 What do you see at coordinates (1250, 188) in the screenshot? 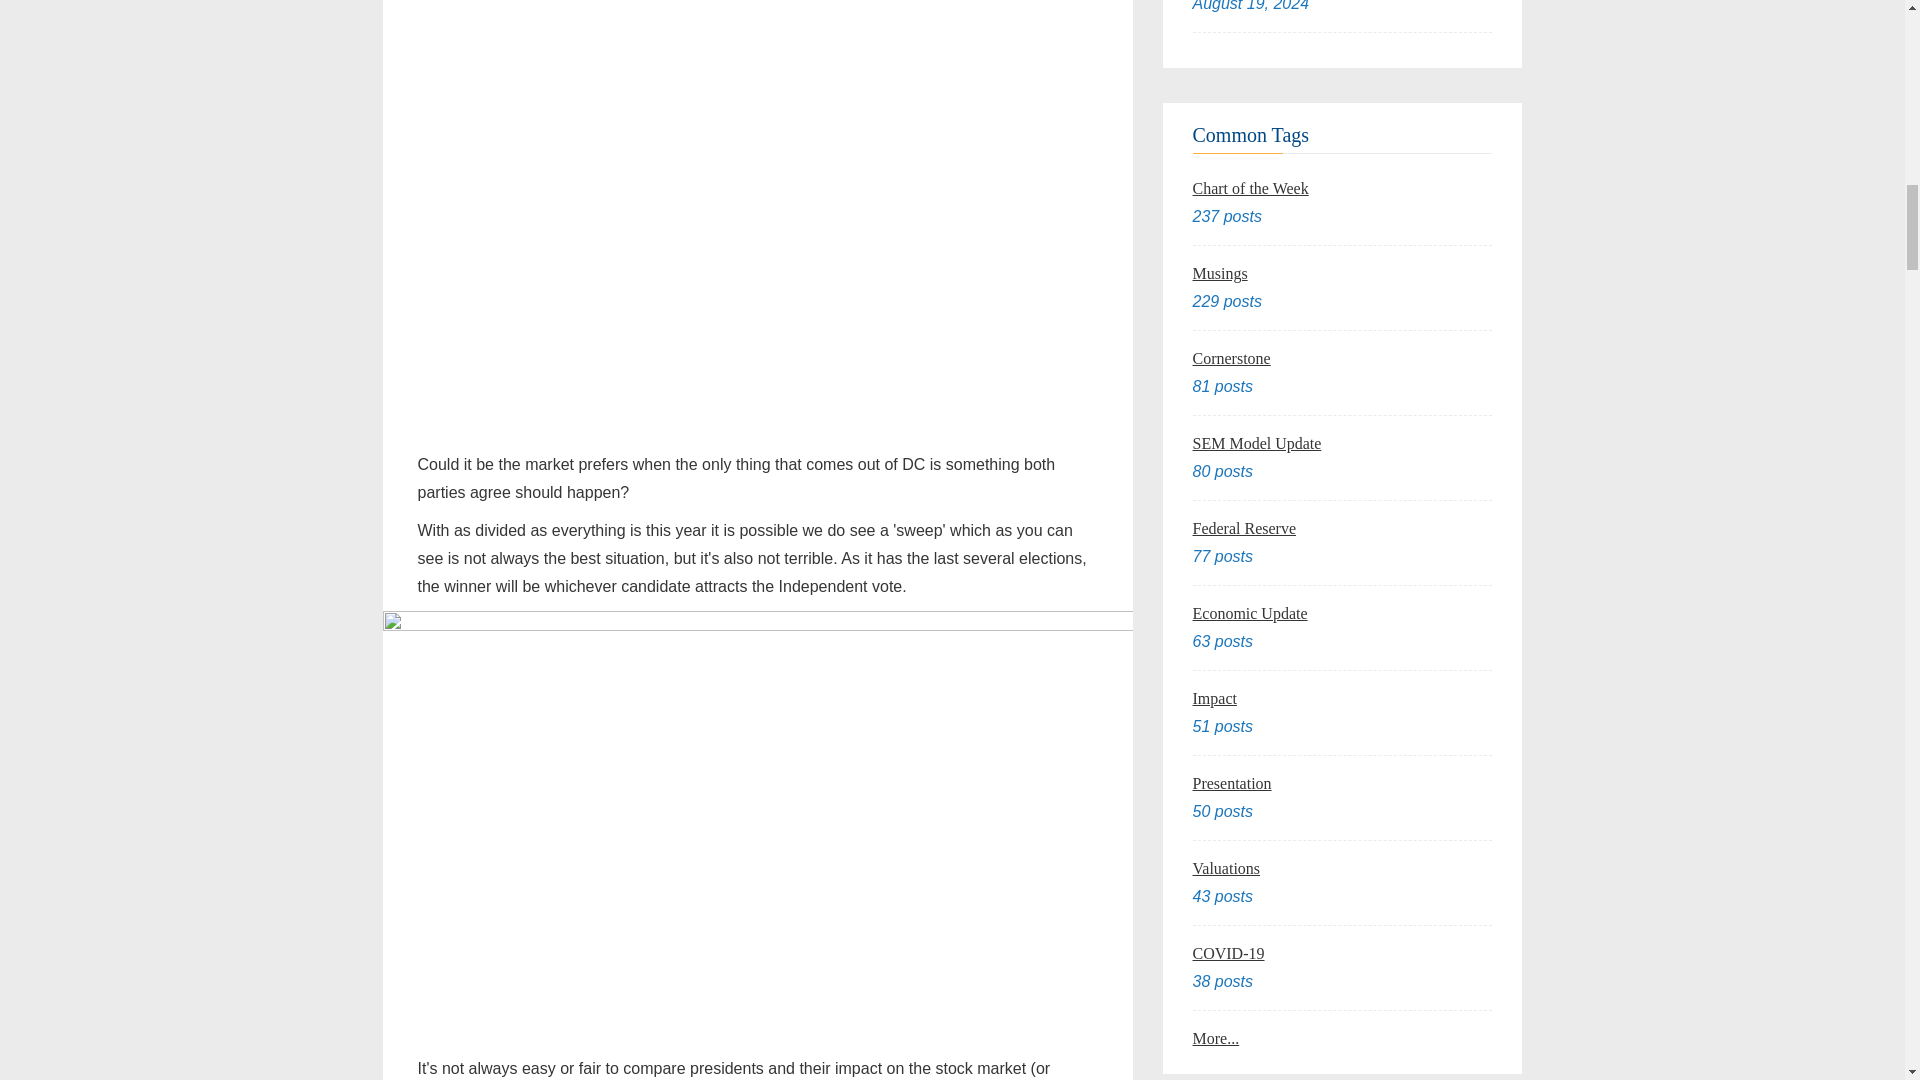
I see `Chart of the Week` at bounding box center [1250, 188].